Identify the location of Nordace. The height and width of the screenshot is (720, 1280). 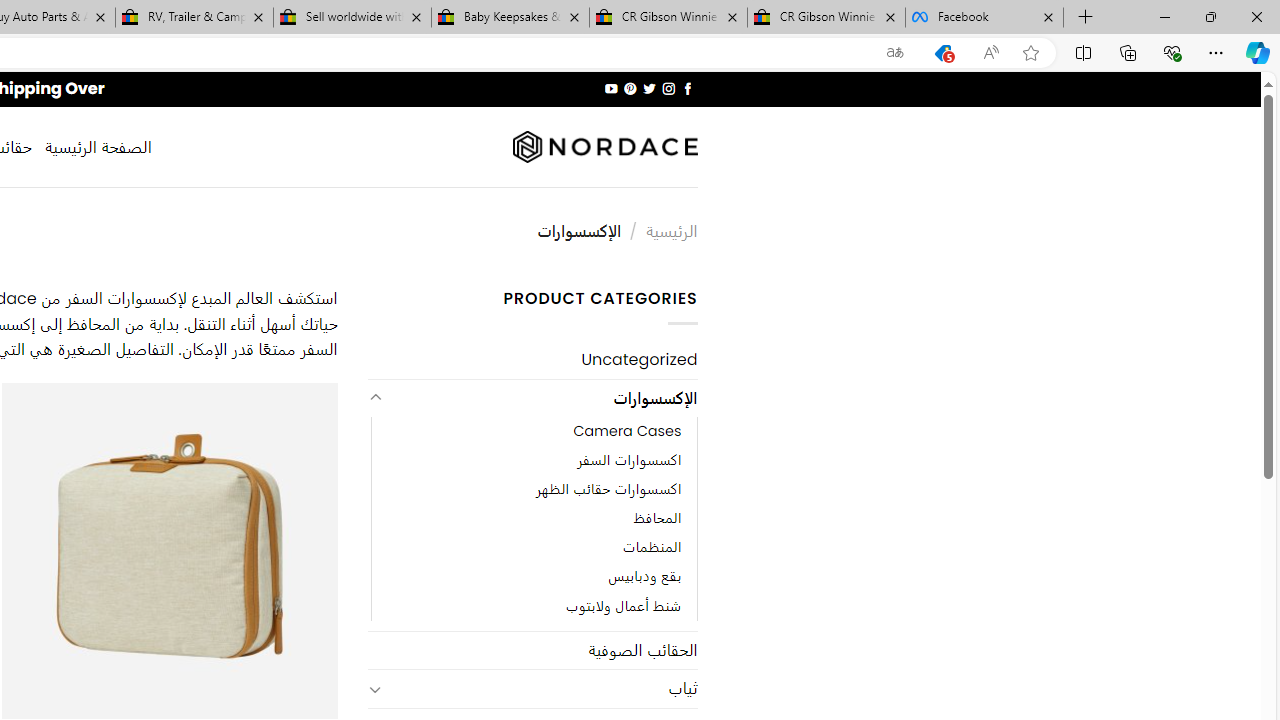
(604, 147).